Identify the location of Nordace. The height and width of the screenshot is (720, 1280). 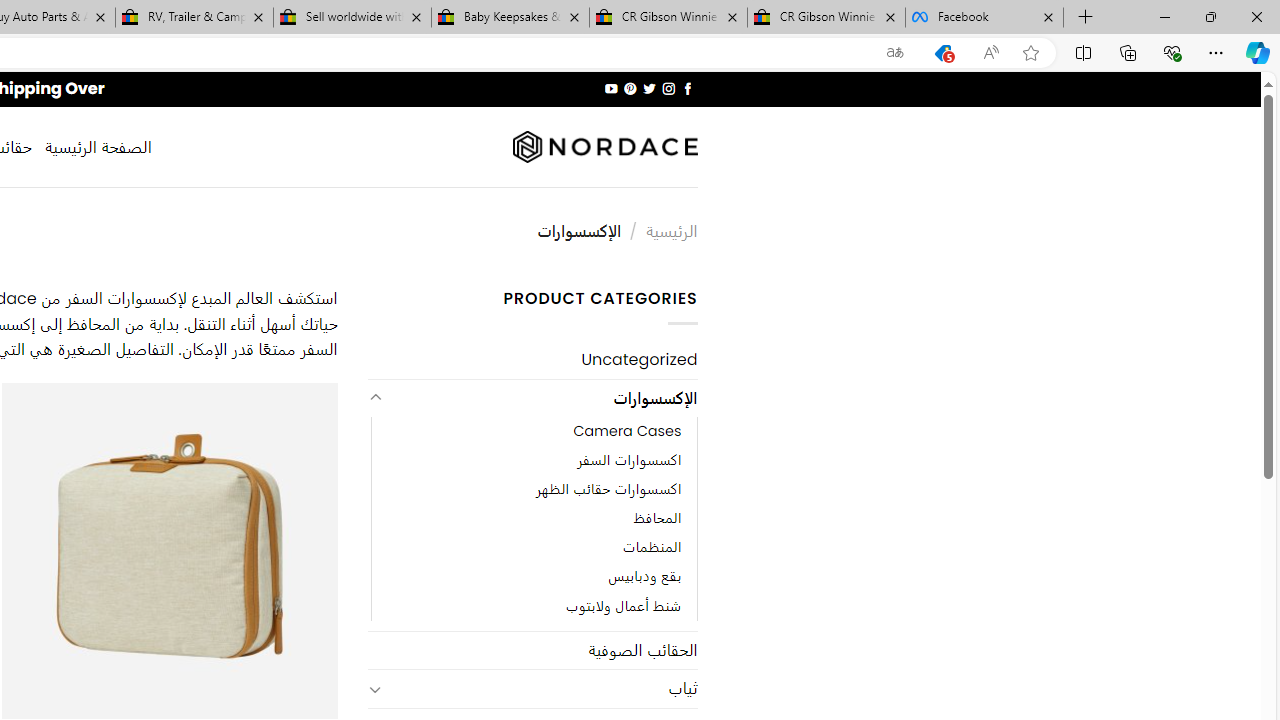
(604, 147).